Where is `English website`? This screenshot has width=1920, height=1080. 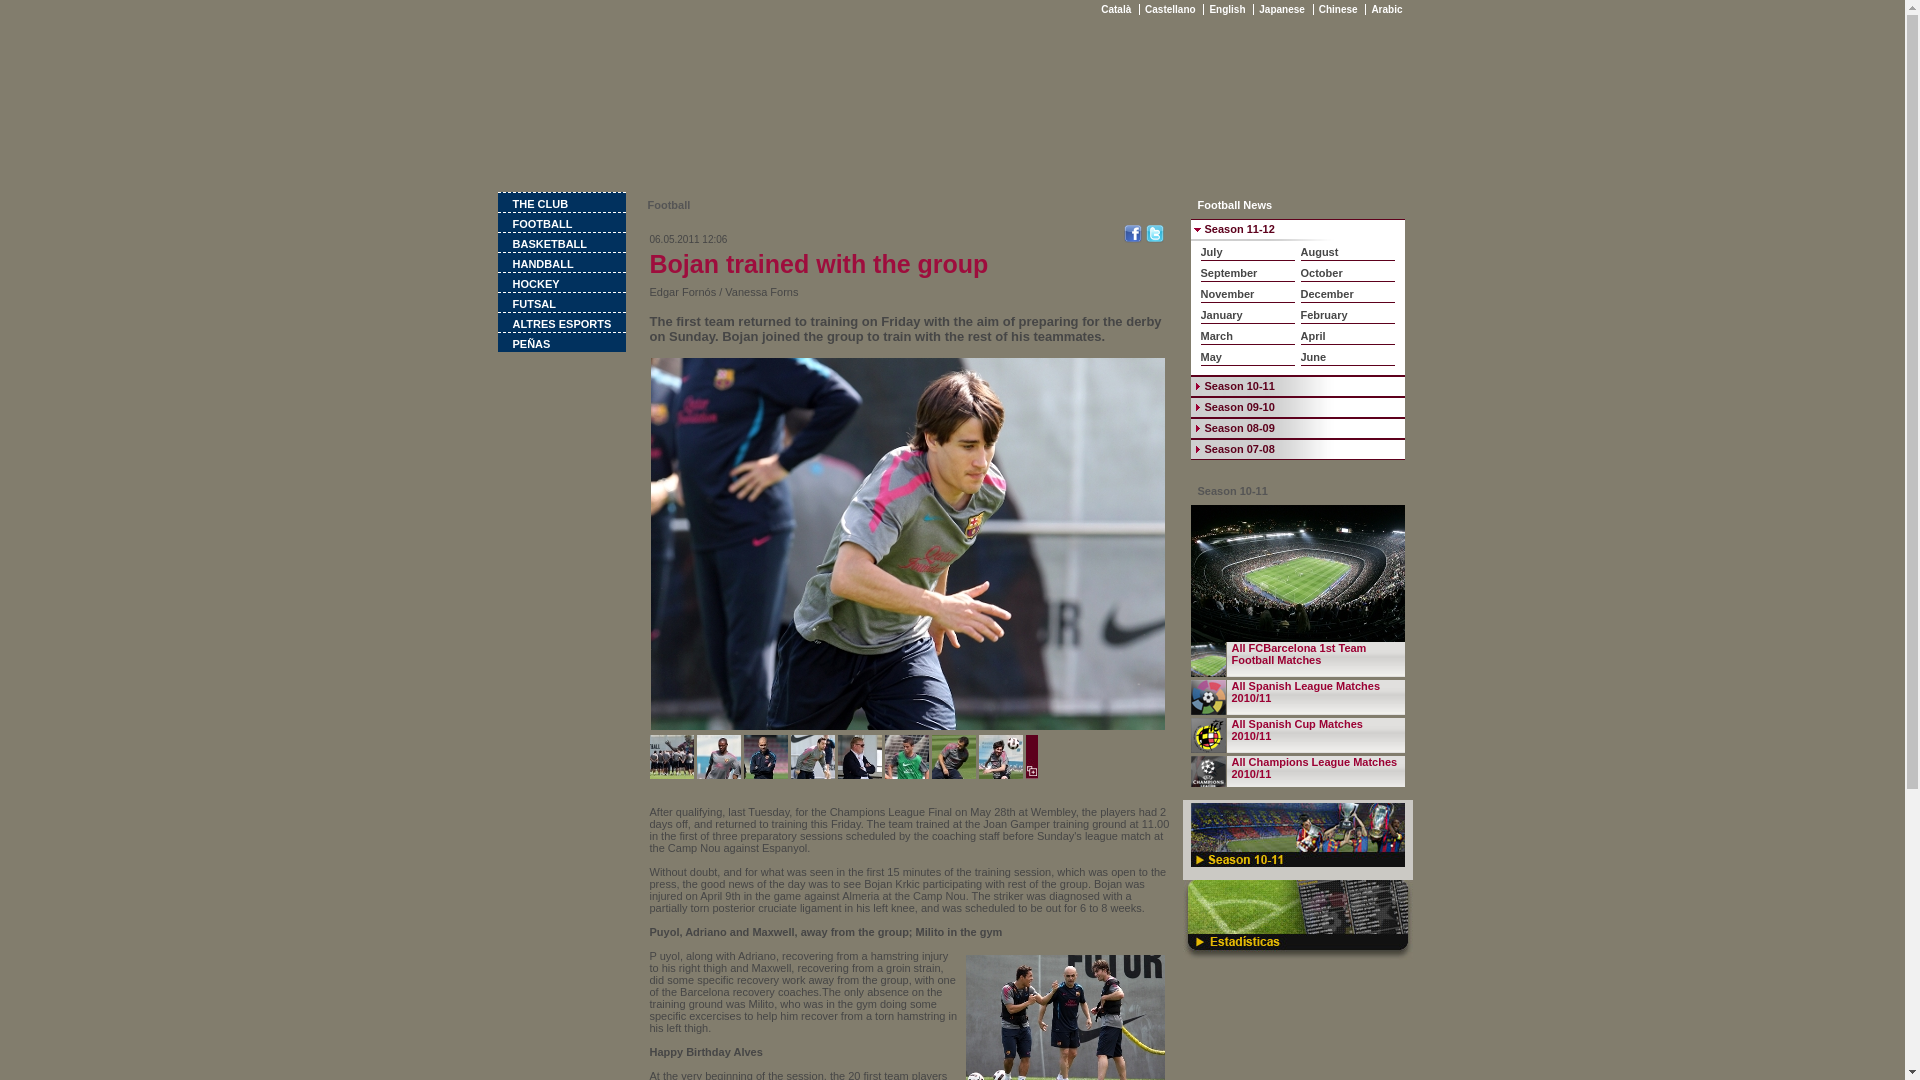 English website is located at coordinates (1226, 10).